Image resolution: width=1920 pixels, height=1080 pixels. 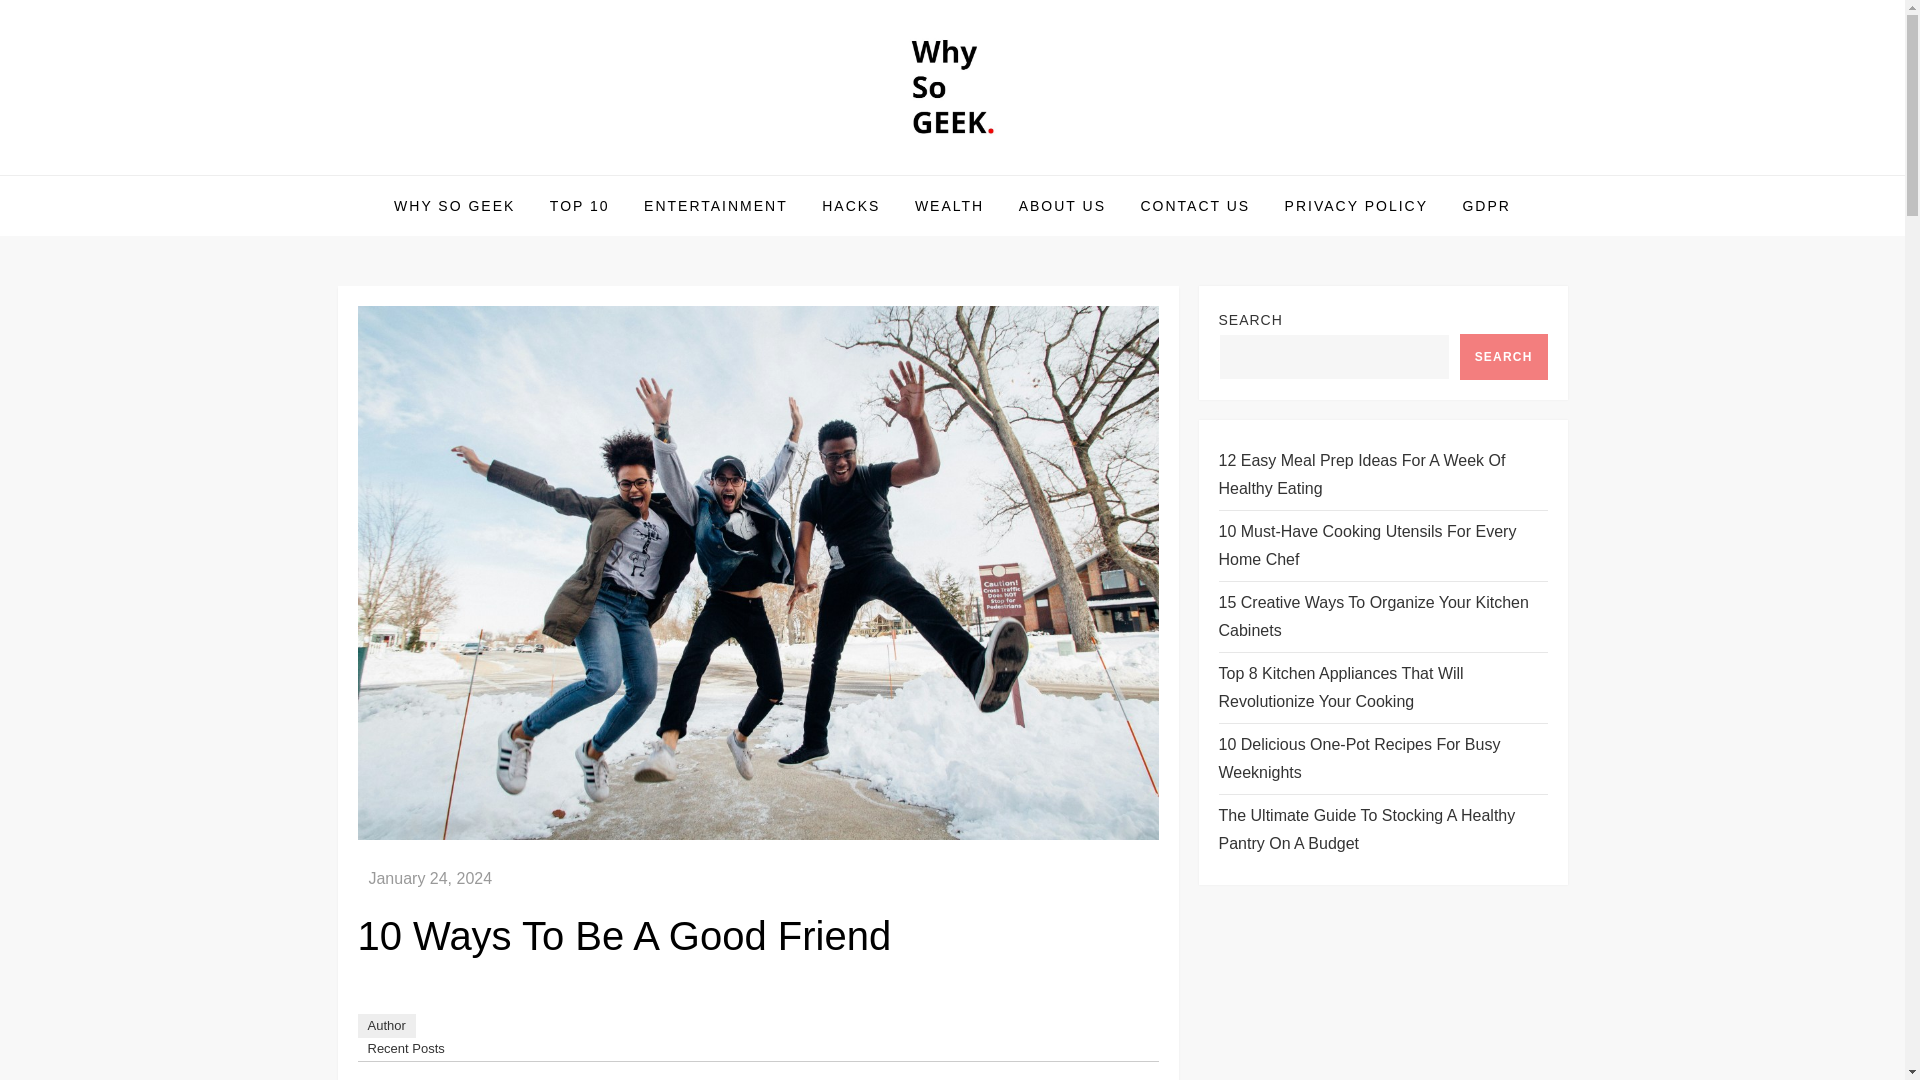 What do you see at coordinates (386, 1026) in the screenshot?
I see `Author` at bounding box center [386, 1026].